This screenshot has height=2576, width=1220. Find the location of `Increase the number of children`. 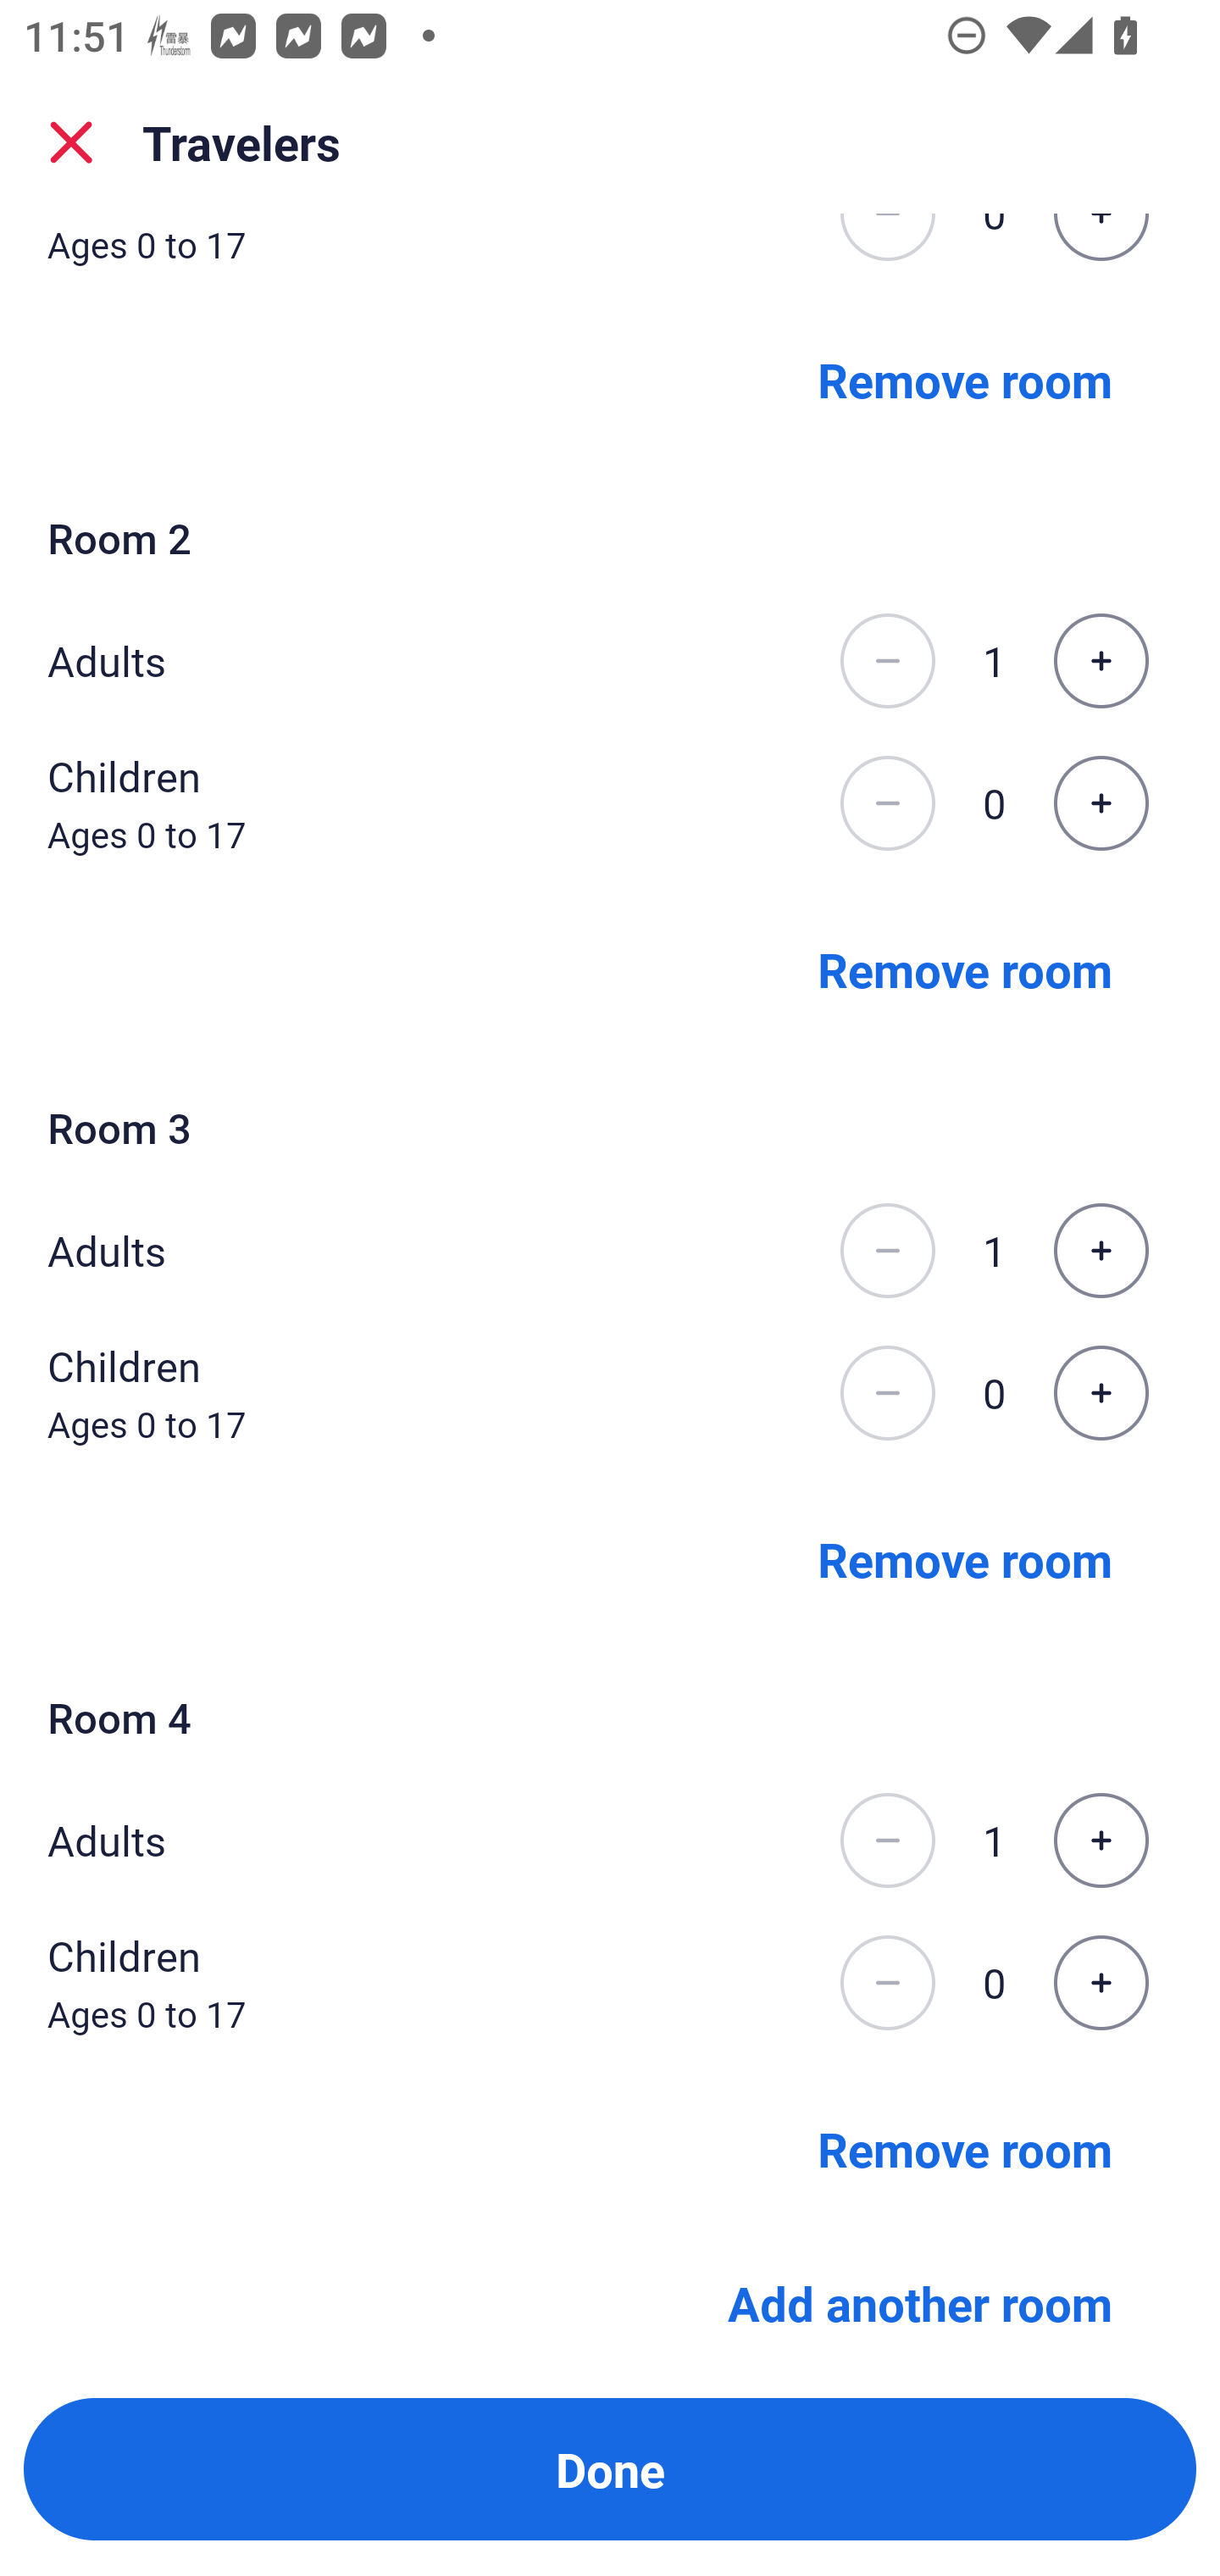

Increase the number of children is located at coordinates (1101, 1391).